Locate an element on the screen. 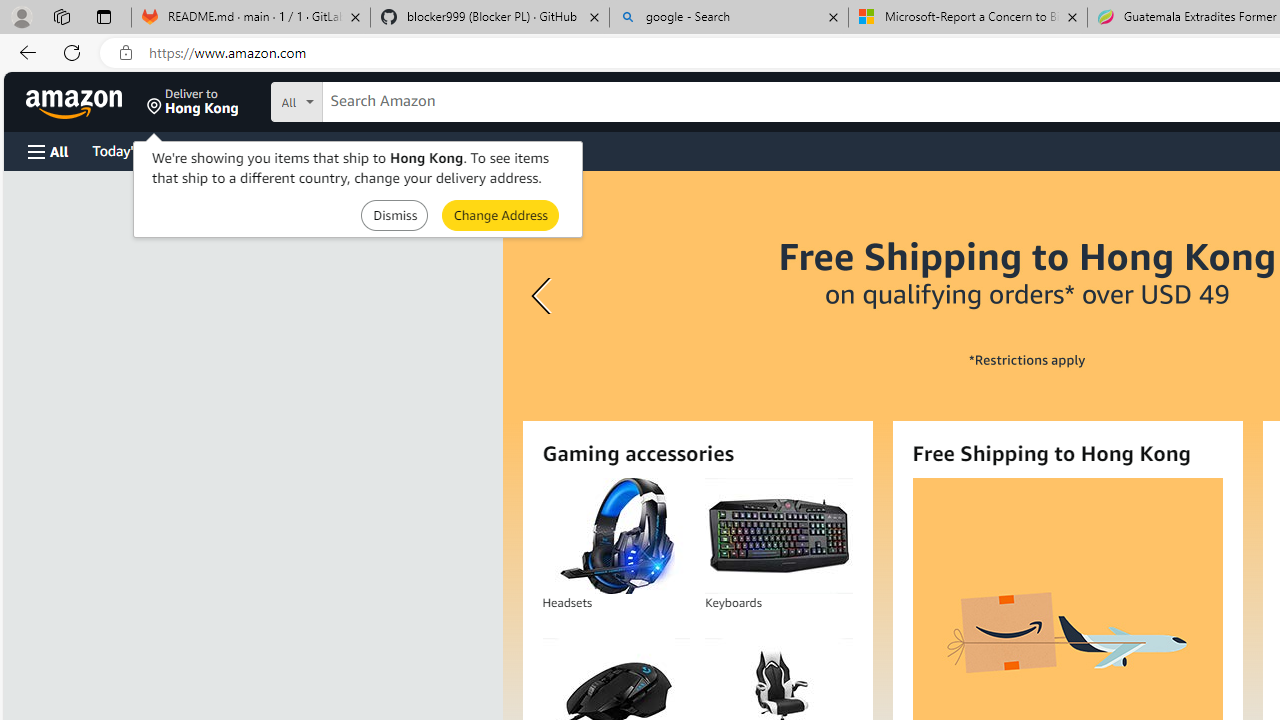 The width and height of the screenshot is (1280, 720). Keyboards is located at coordinates (778, 536).